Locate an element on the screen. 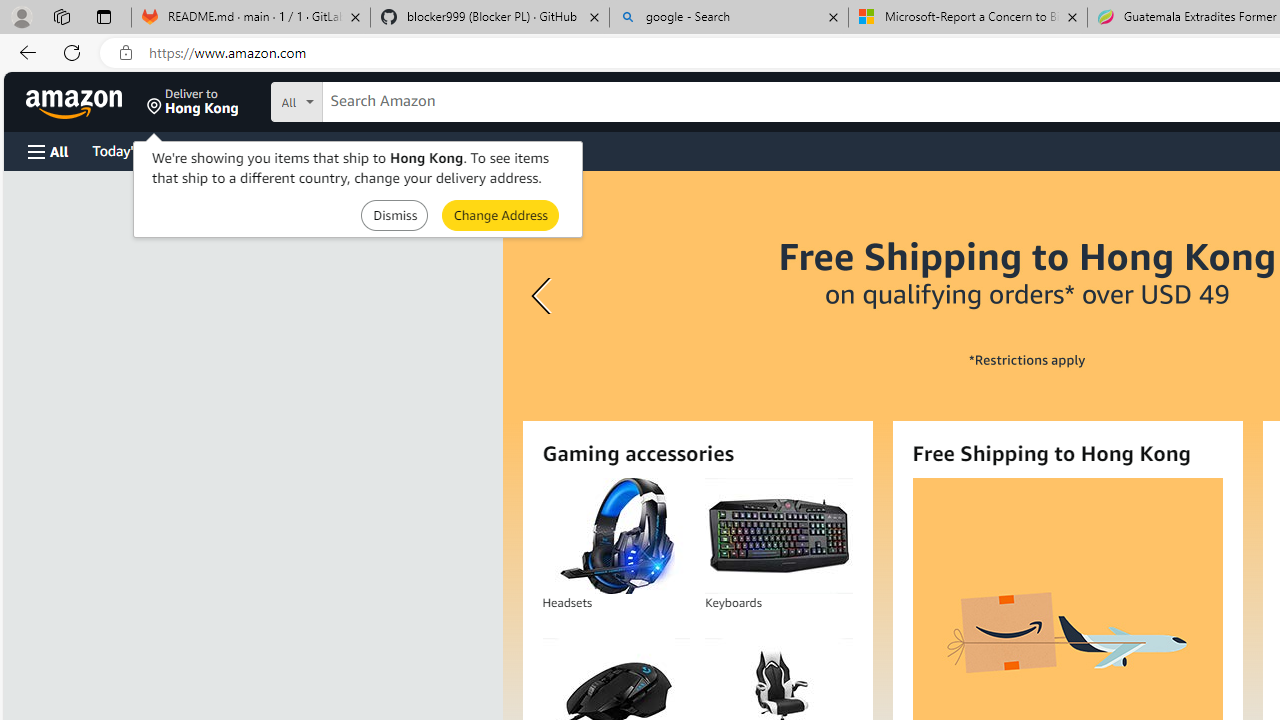 The width and height of the screenshot is (1280, 720). Keyboards is located at coordinates (778, 536).